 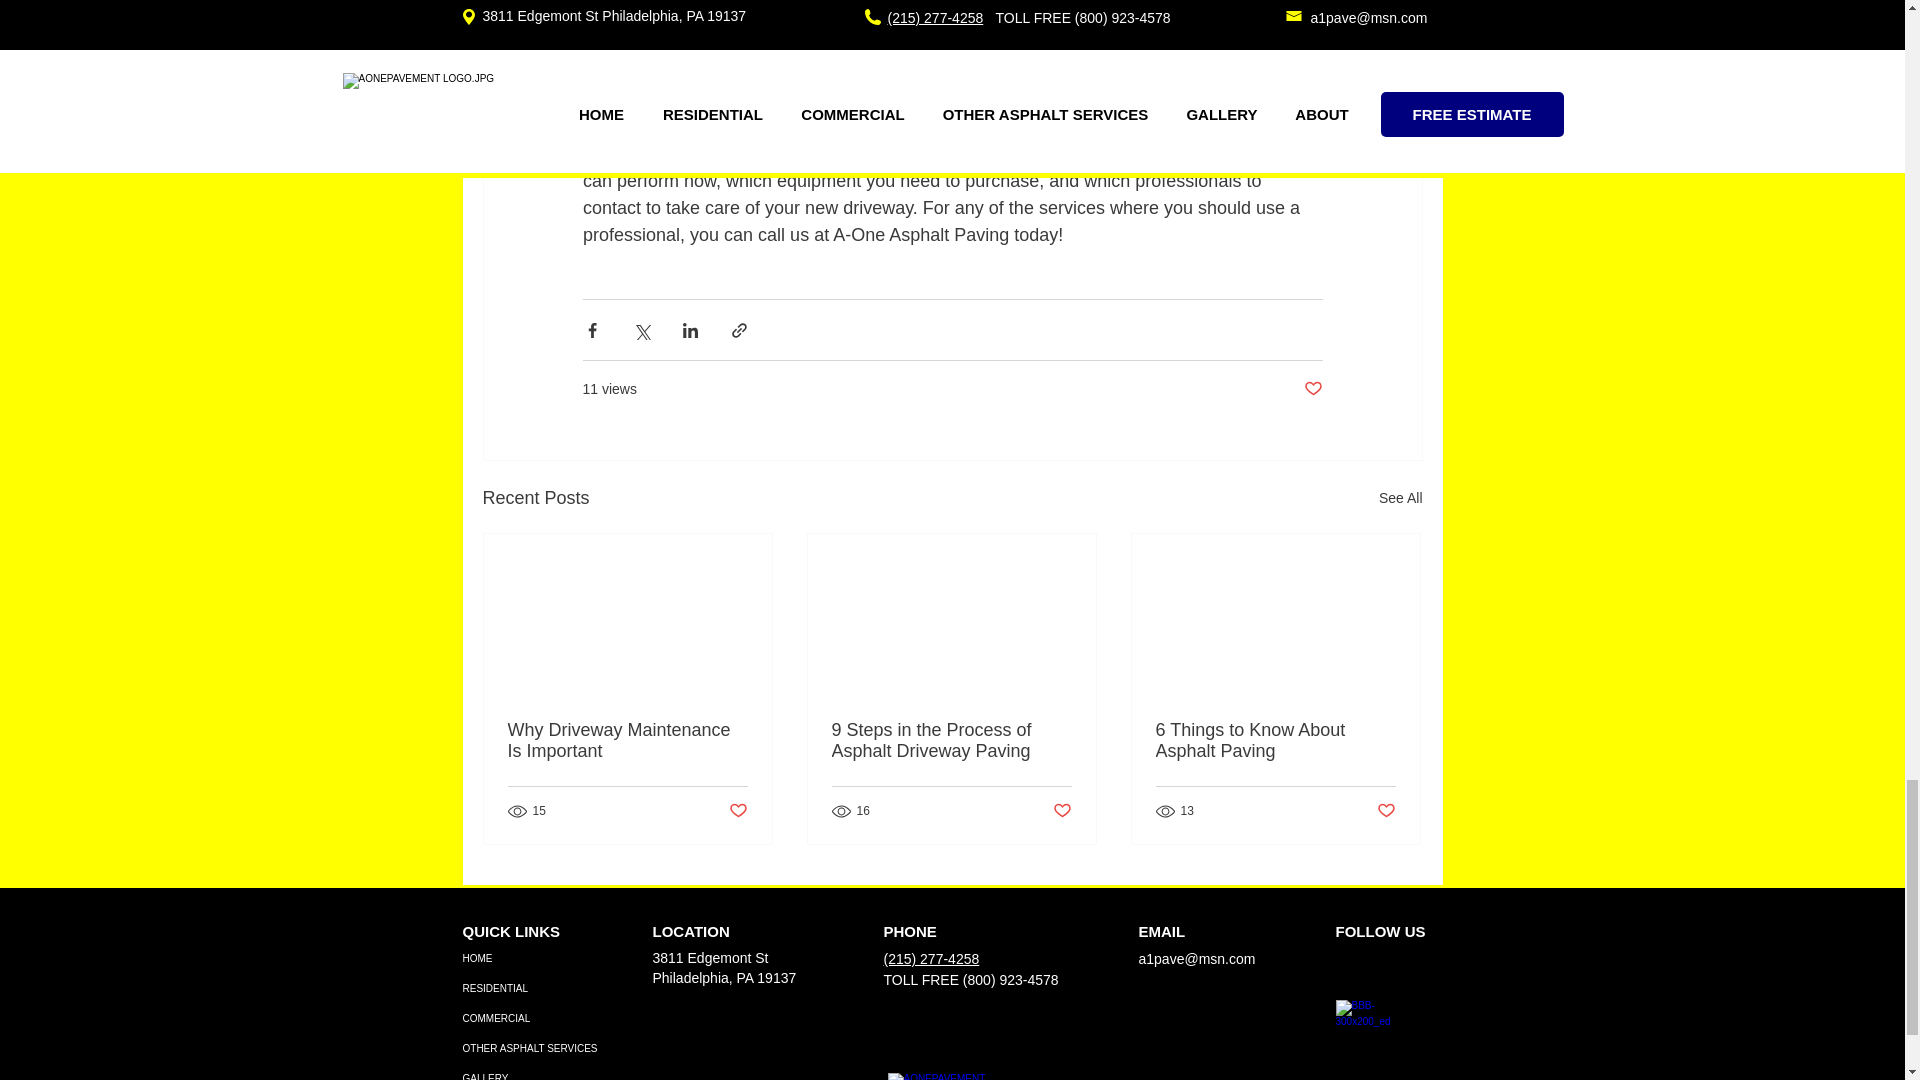 I want to click on GALLERY, so click(x=532, y=1072).